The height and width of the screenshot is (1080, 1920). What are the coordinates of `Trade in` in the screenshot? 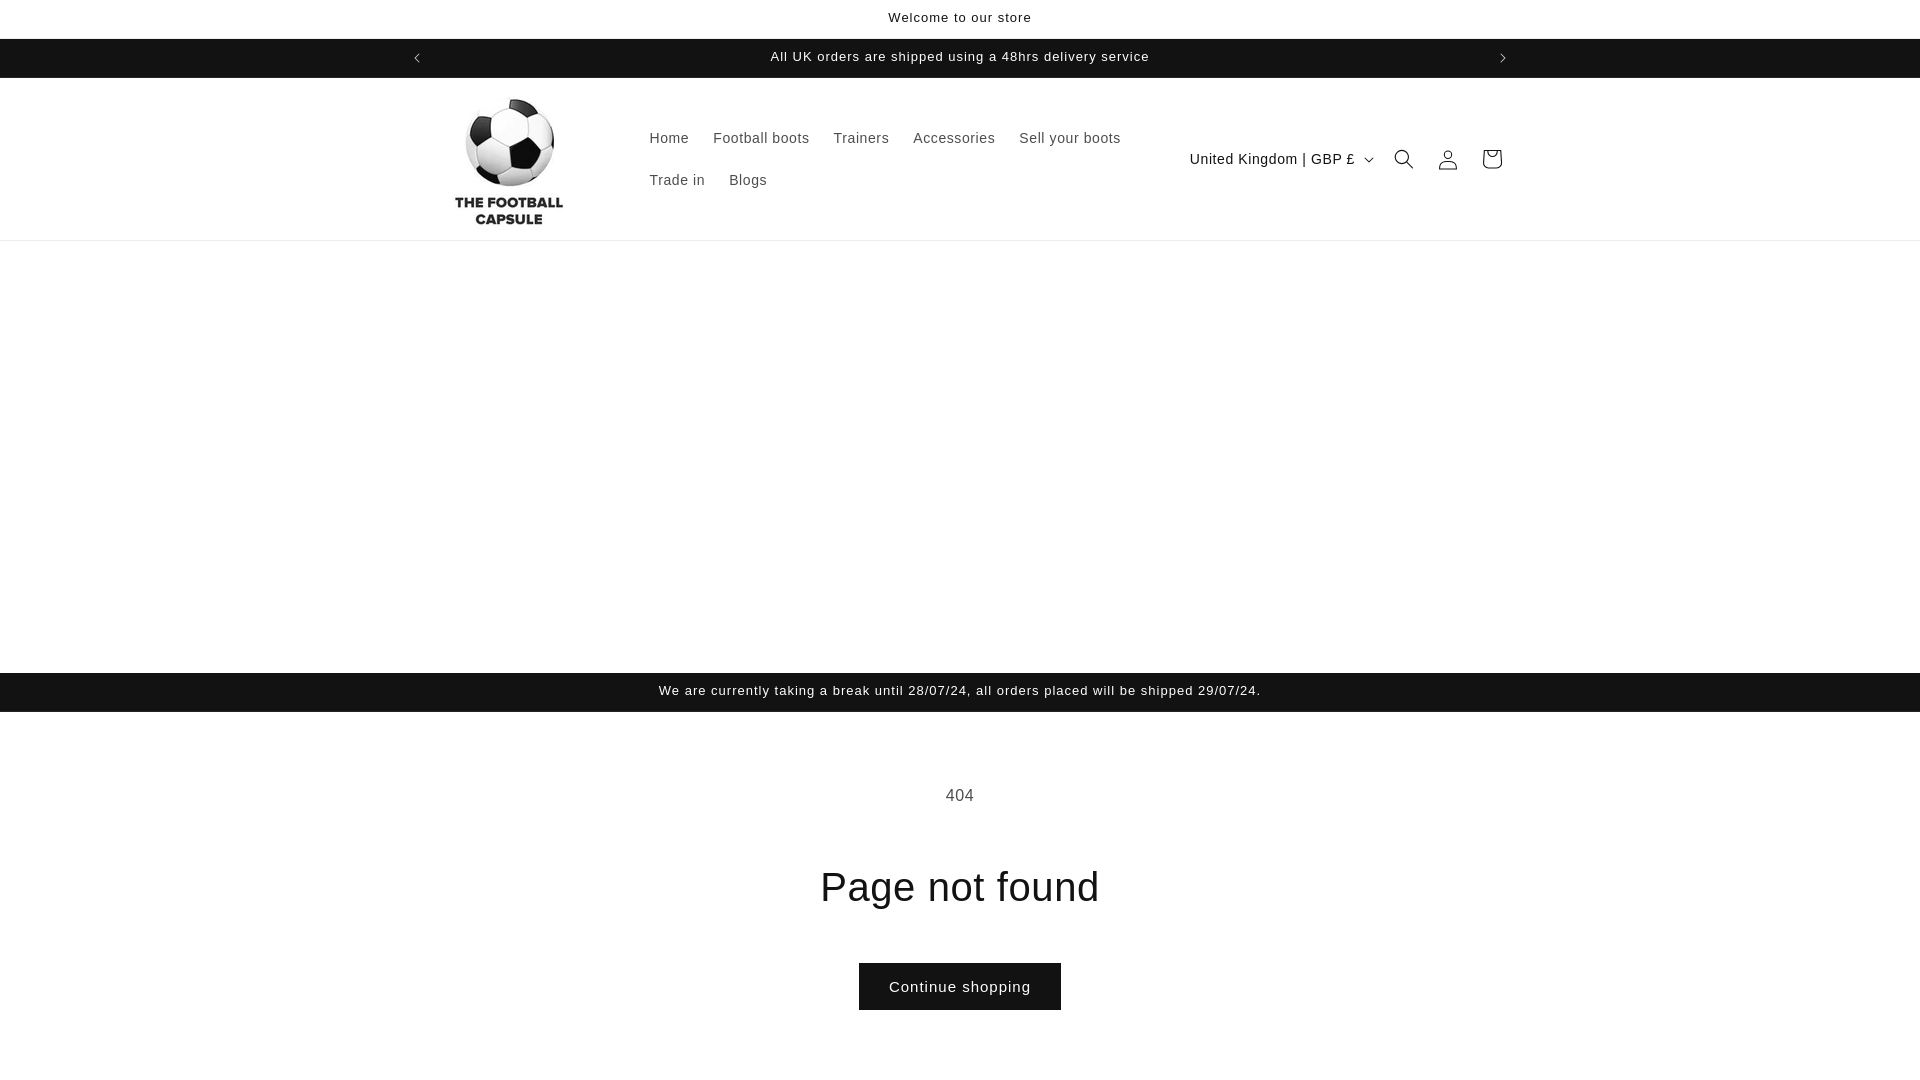 It's located at (678, 179).